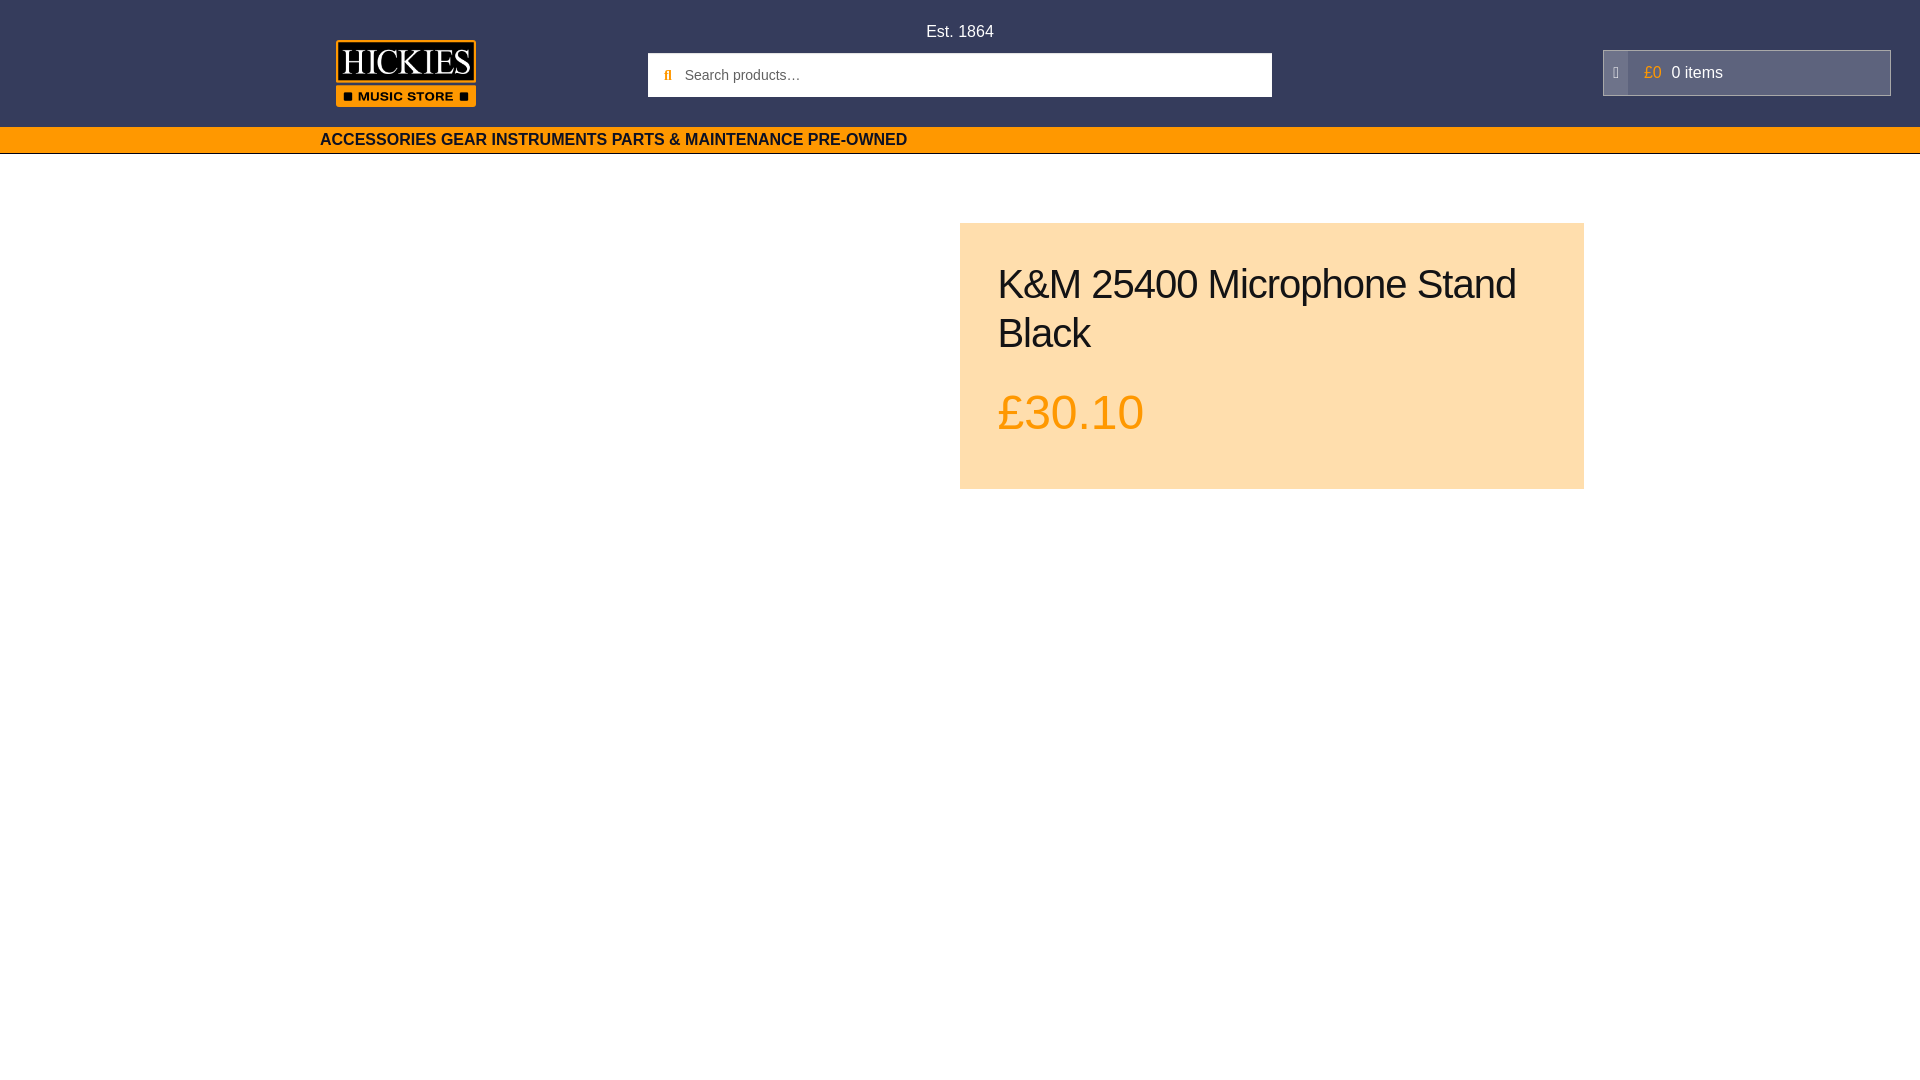 Image resolution: width=1920 pixels, height=1080 pixels. I want to click on GEAR, so click(464, 140).